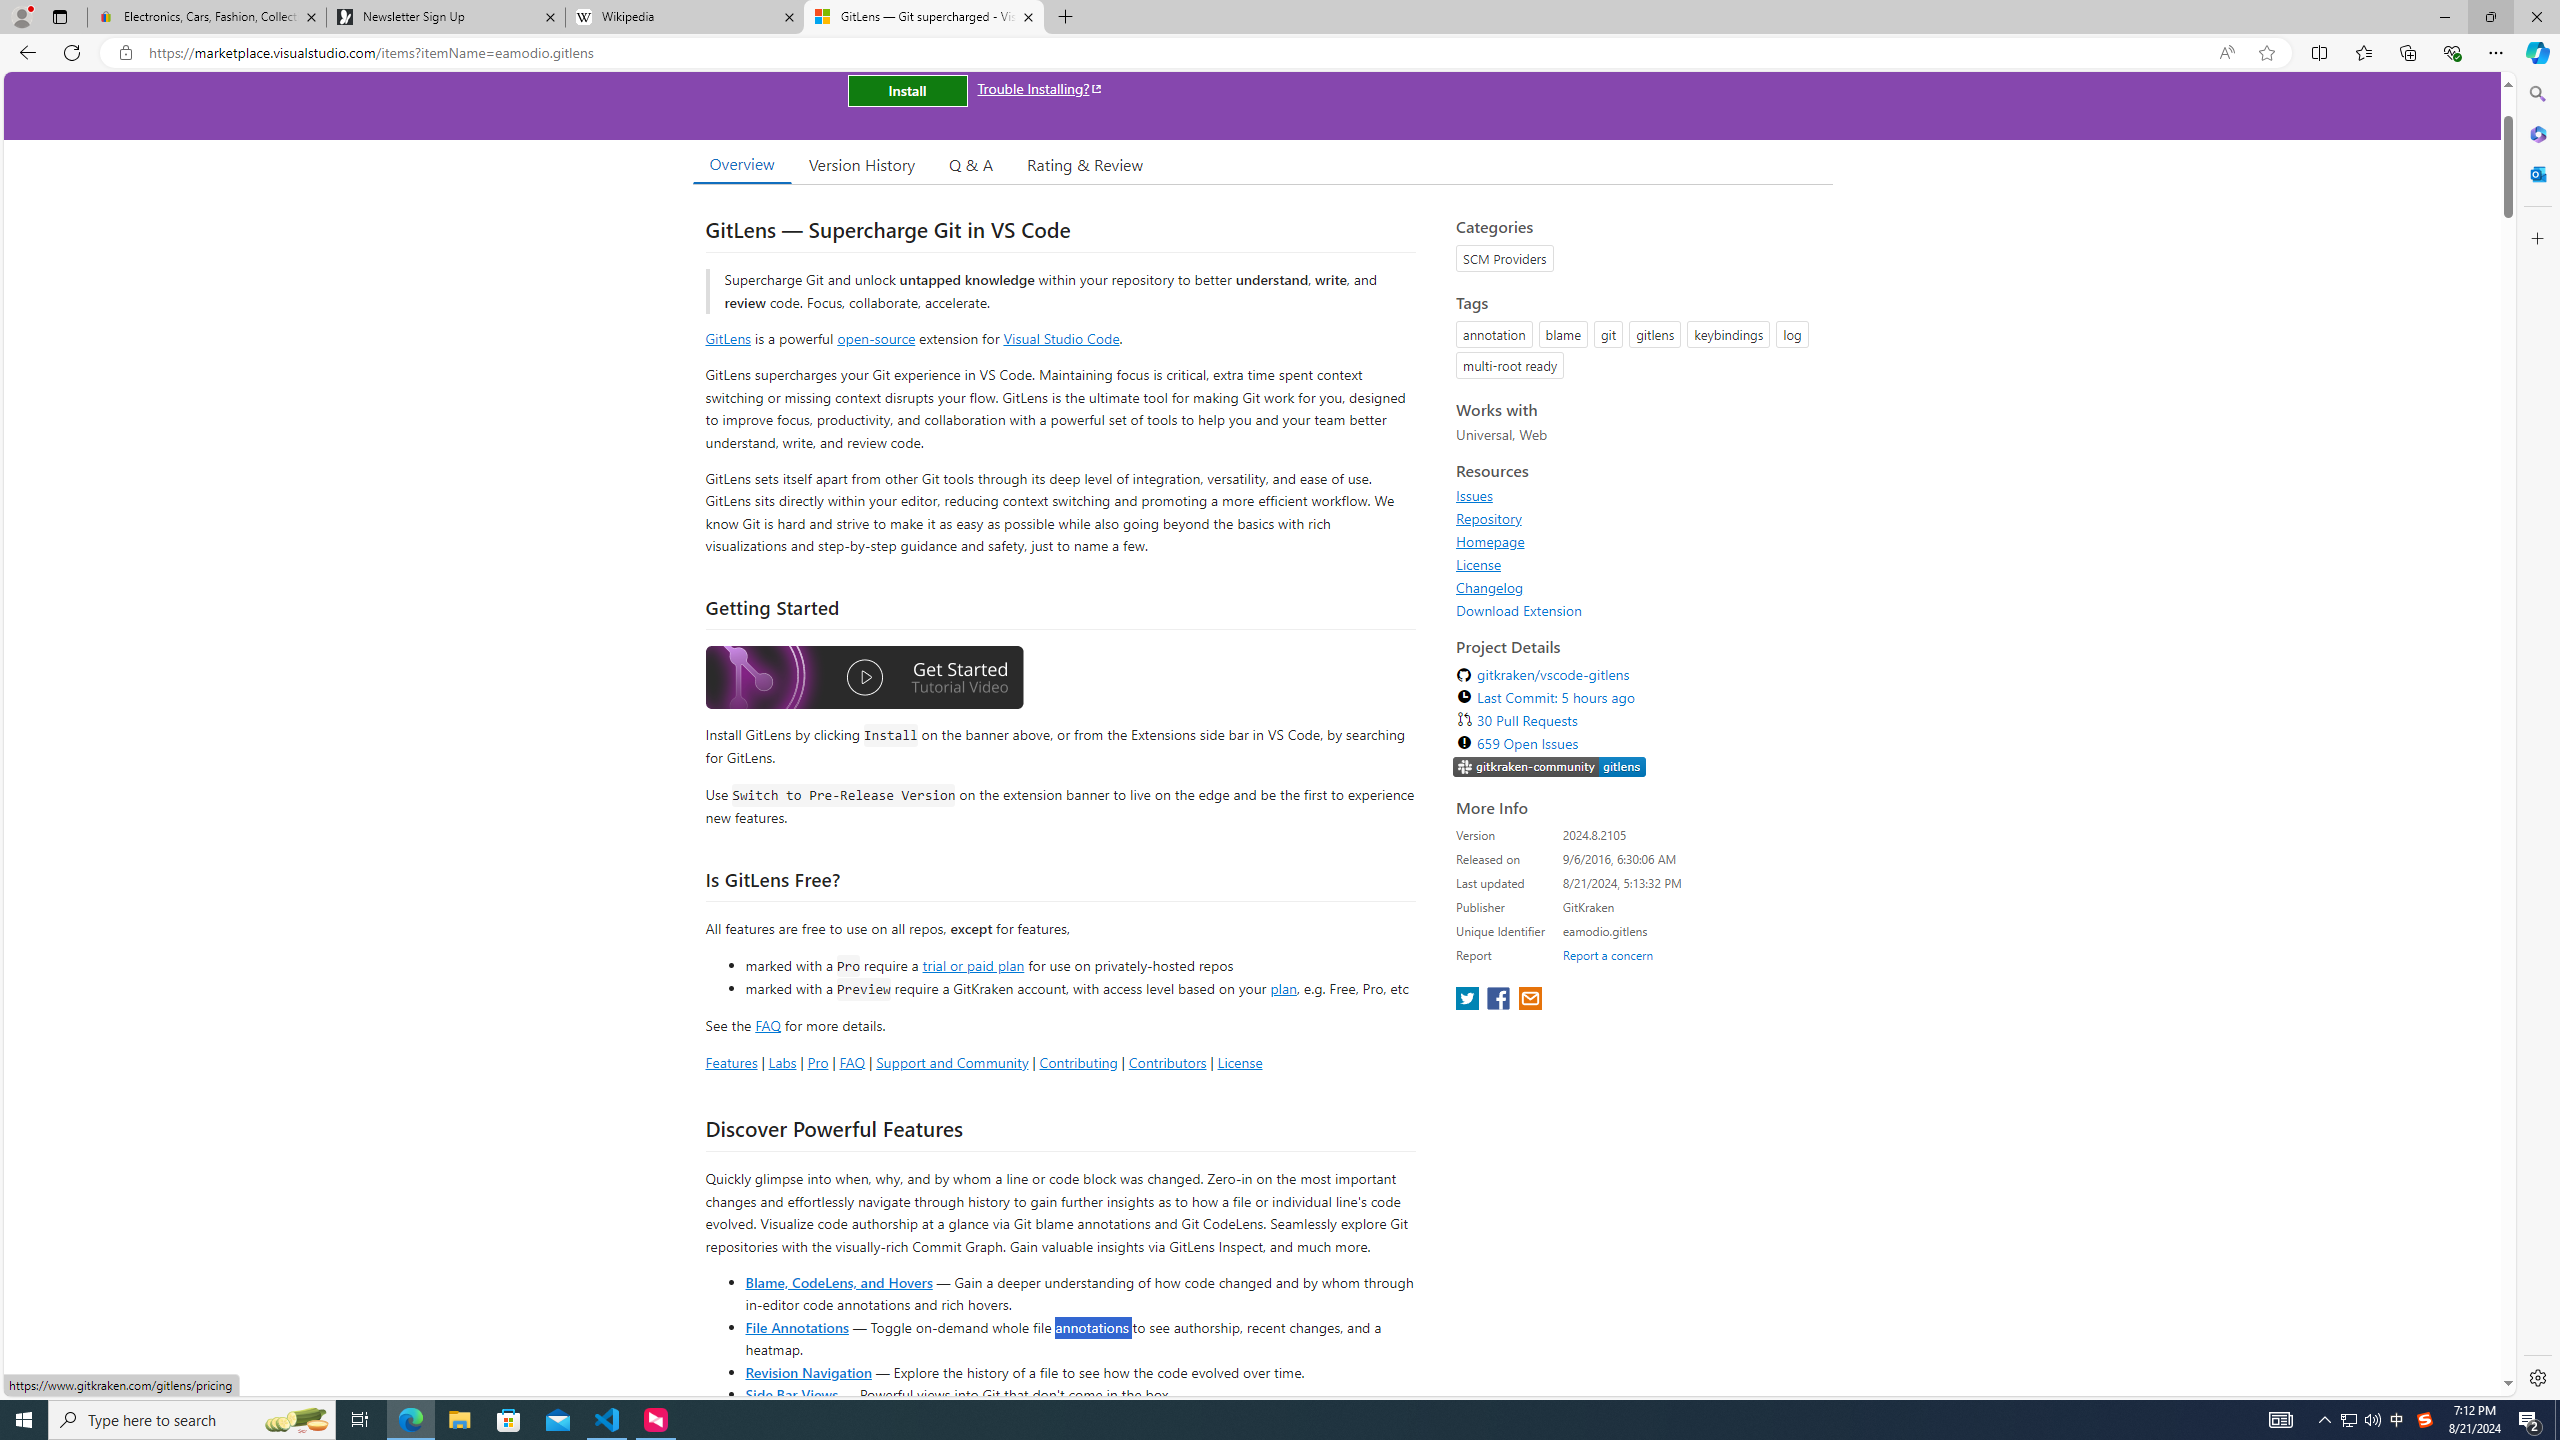 The height and width of the screenshot is (1440, 2560). What do you see at coordinates (1638, 518) in the screenshot?
I see `Repository` at bounding box center [1638, 518].